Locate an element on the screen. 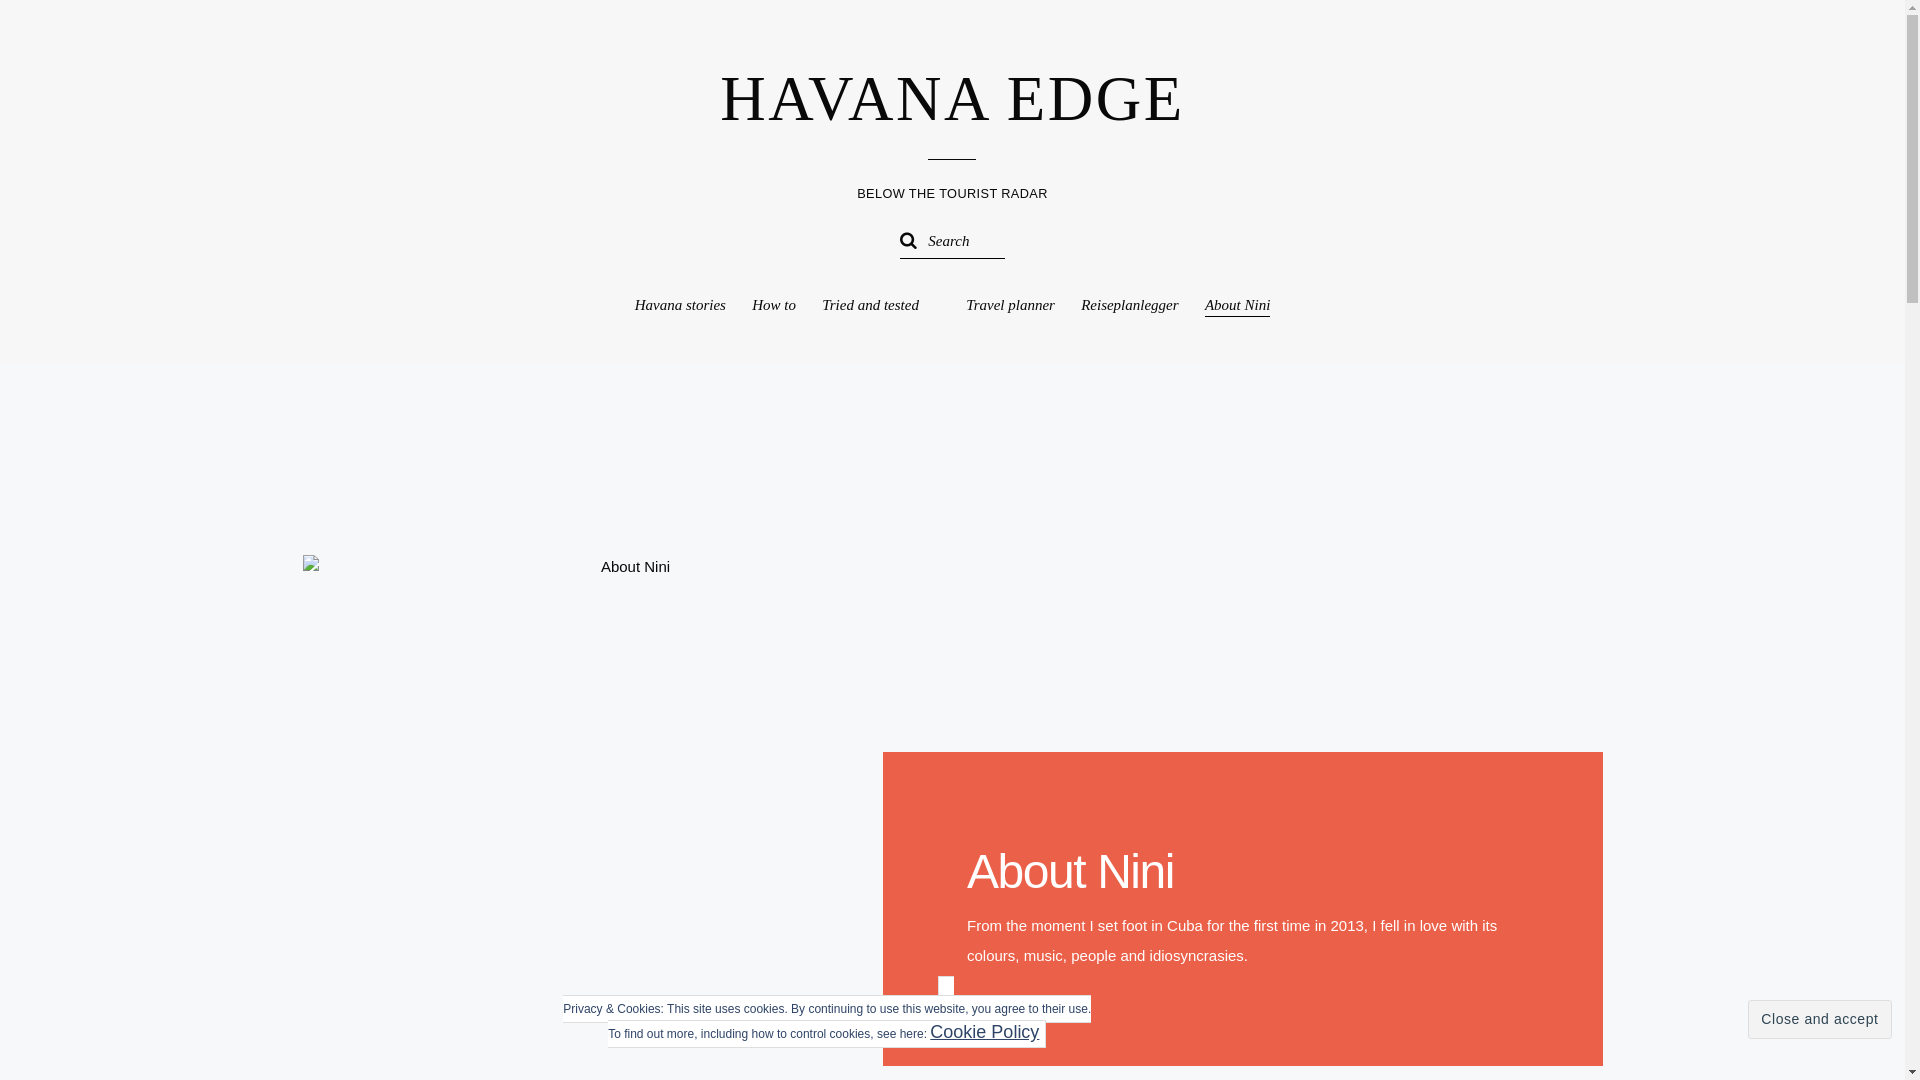  Tried and tested is located at coordinates (880, 305).